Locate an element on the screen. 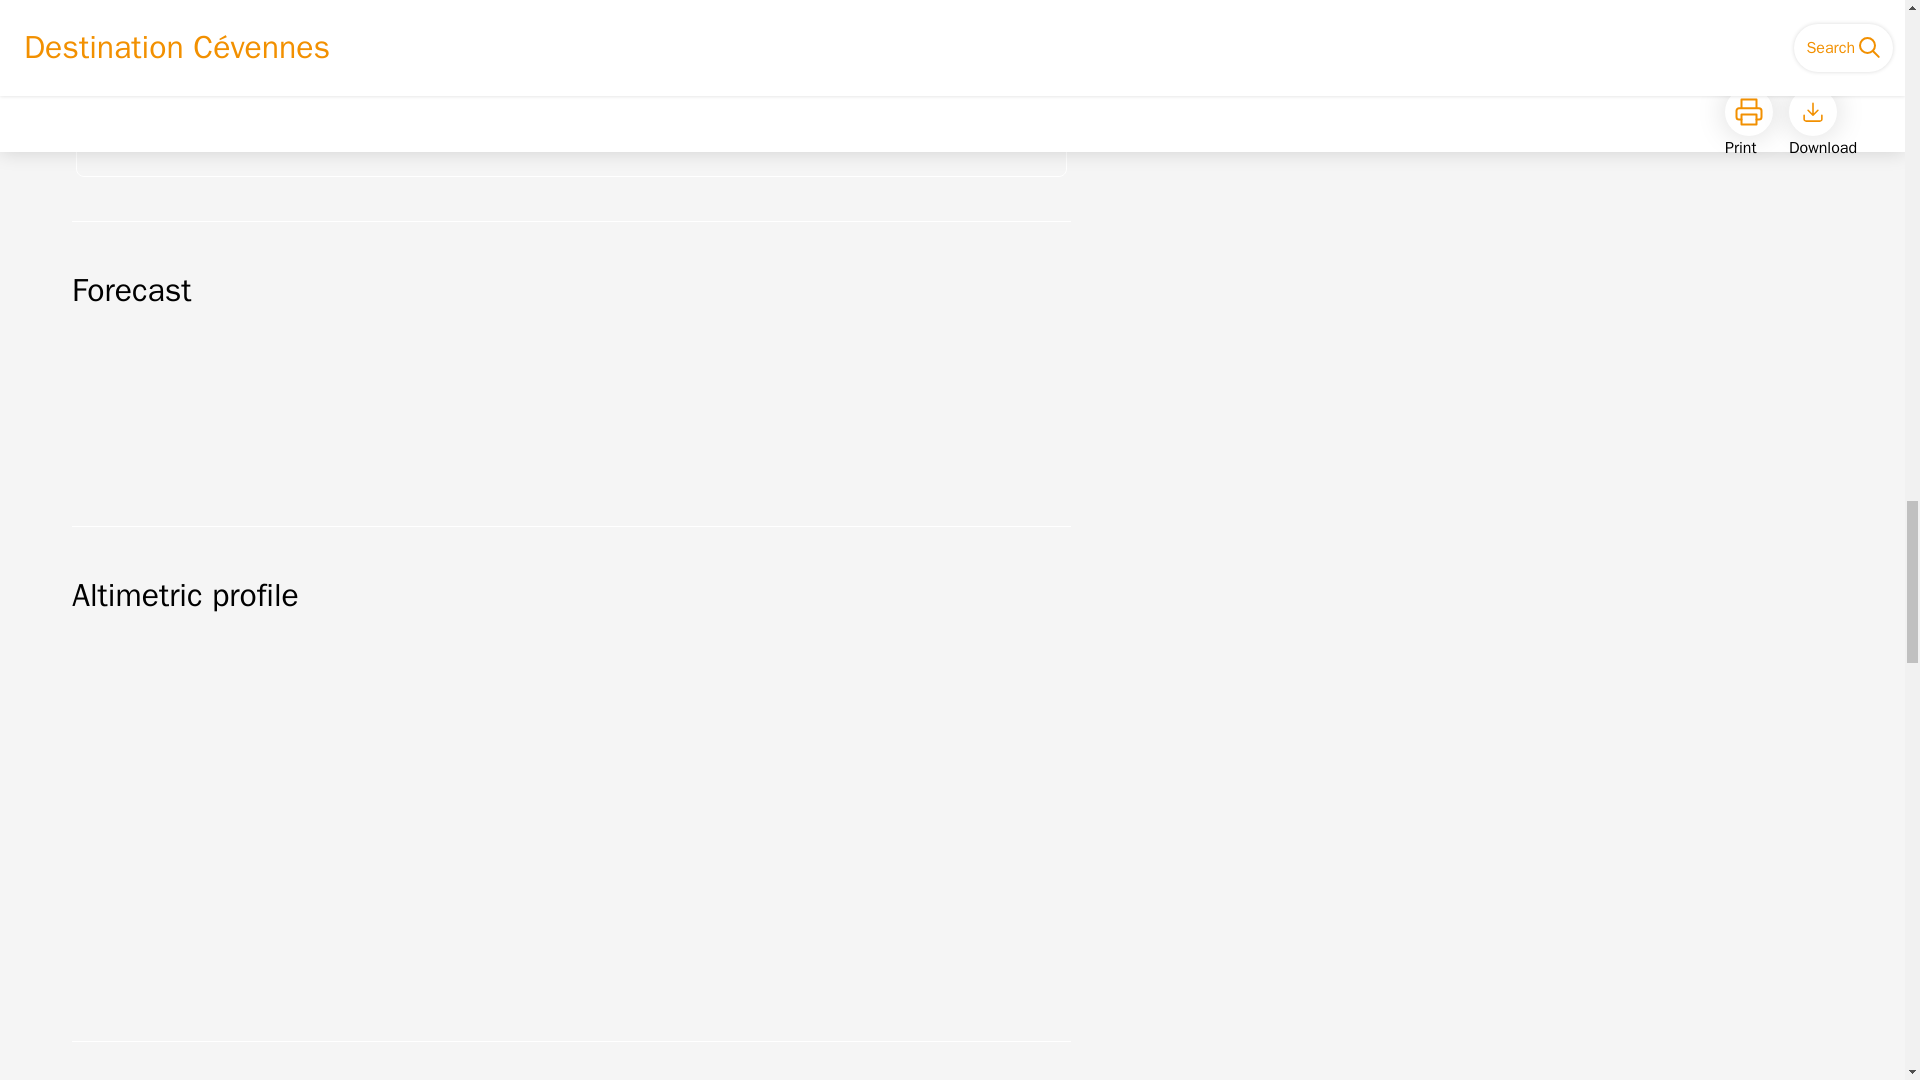  Widget meteofrance is located at coordinates (572, 403).